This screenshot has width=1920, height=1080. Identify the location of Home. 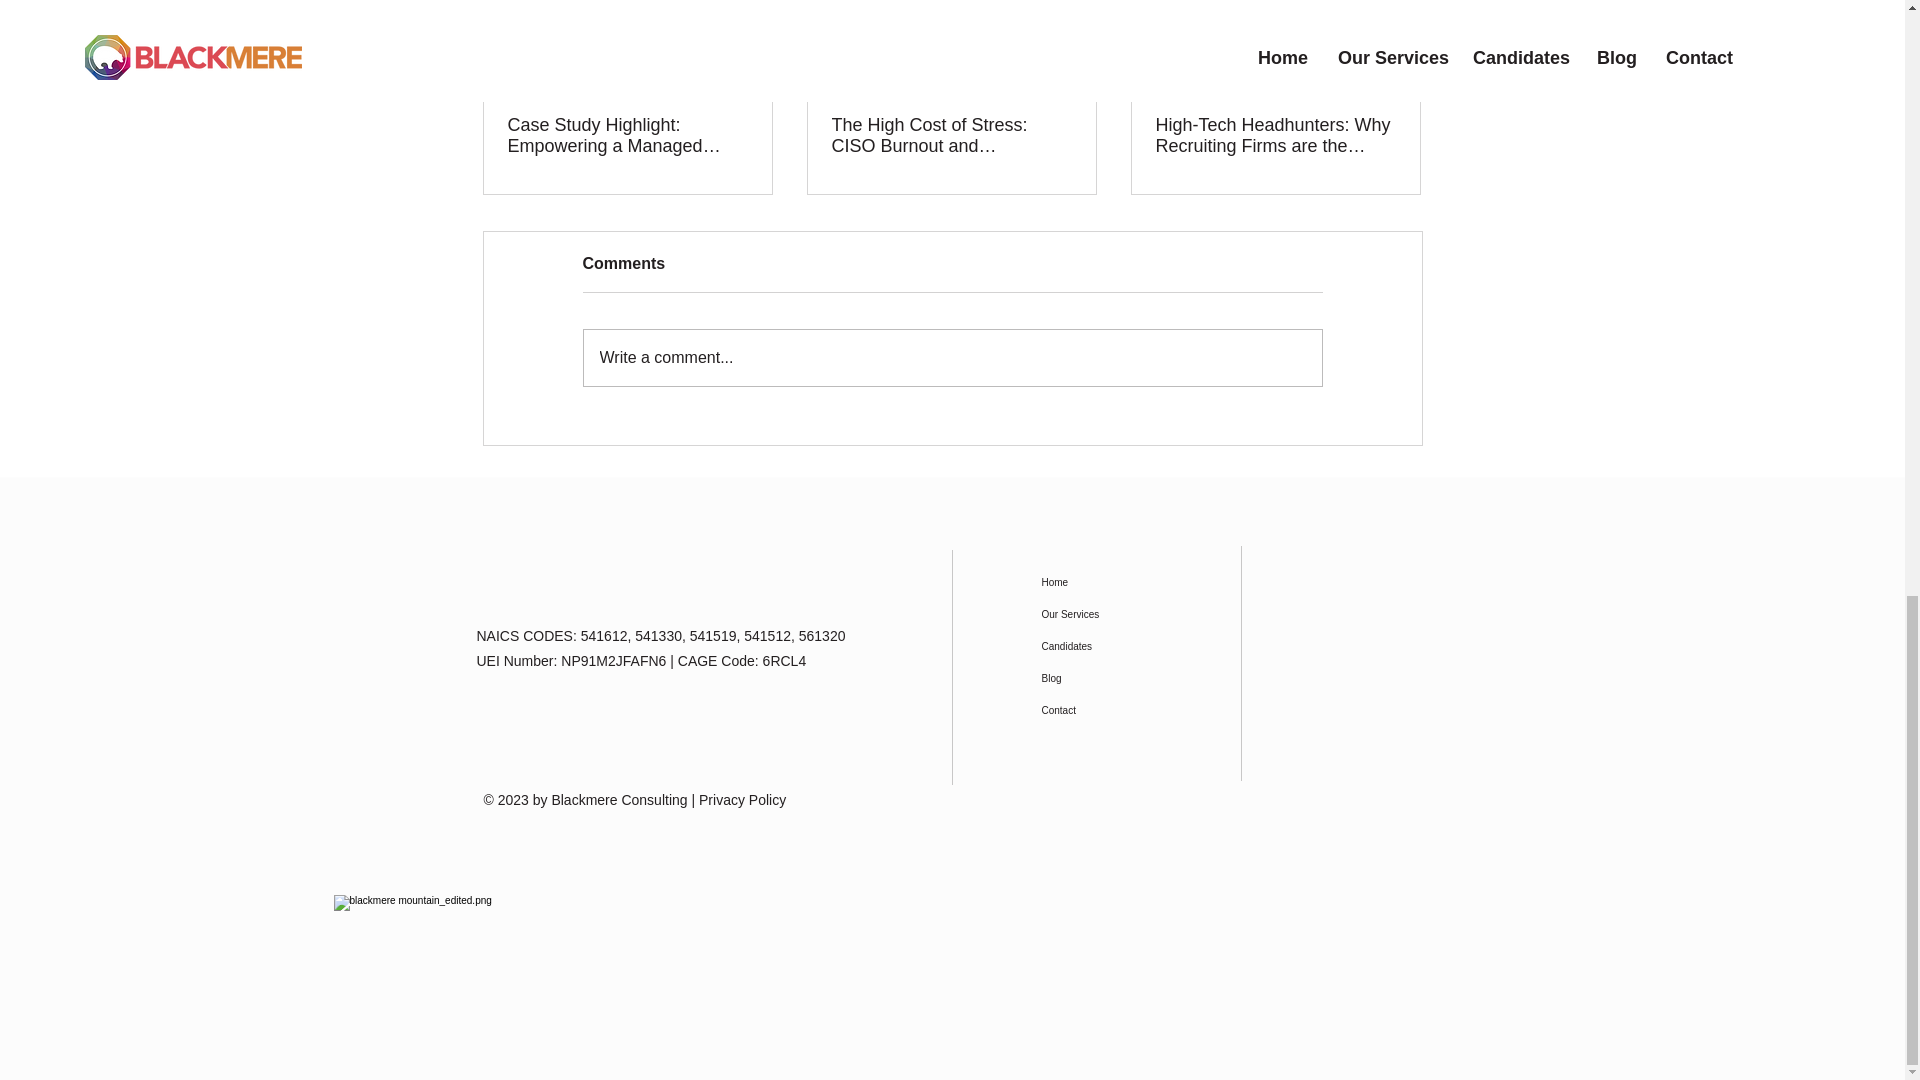
(1093, 583).